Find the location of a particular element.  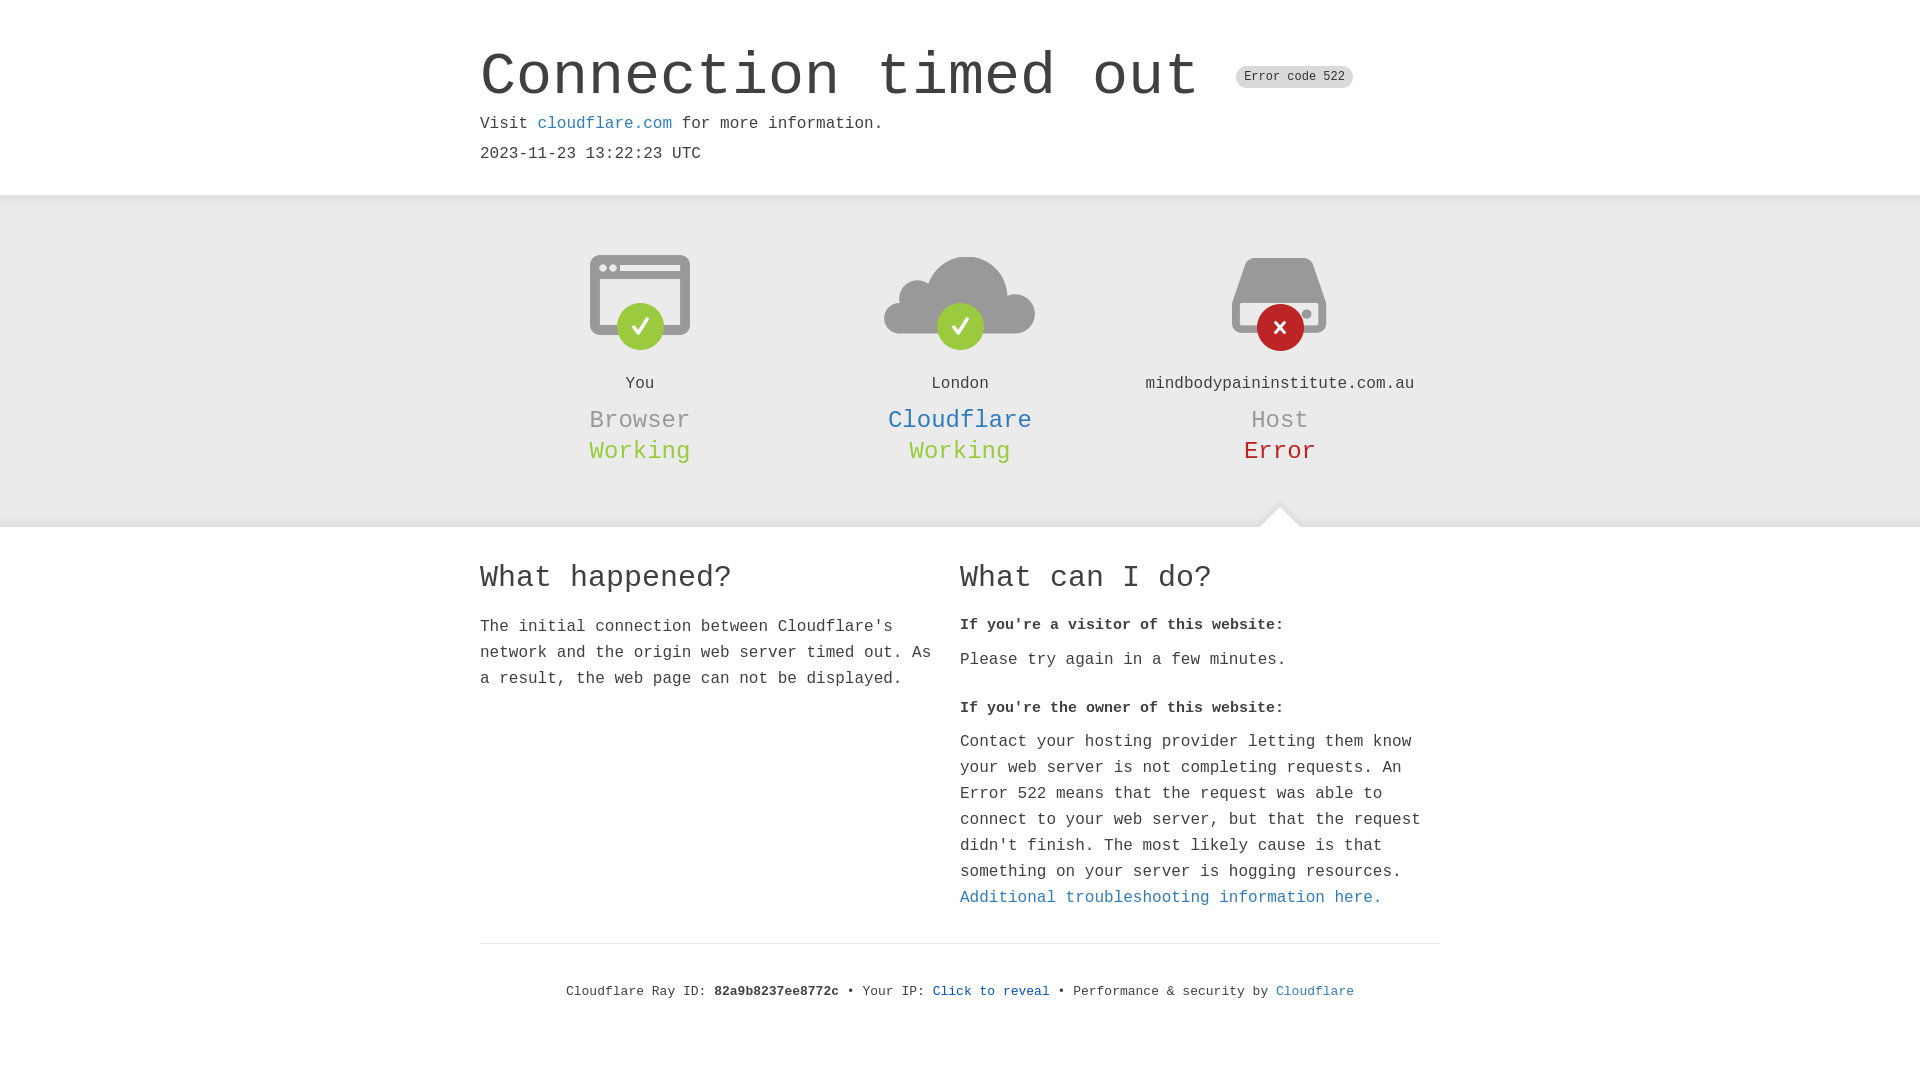

Cloudflare is located at coordinates (960, 420).